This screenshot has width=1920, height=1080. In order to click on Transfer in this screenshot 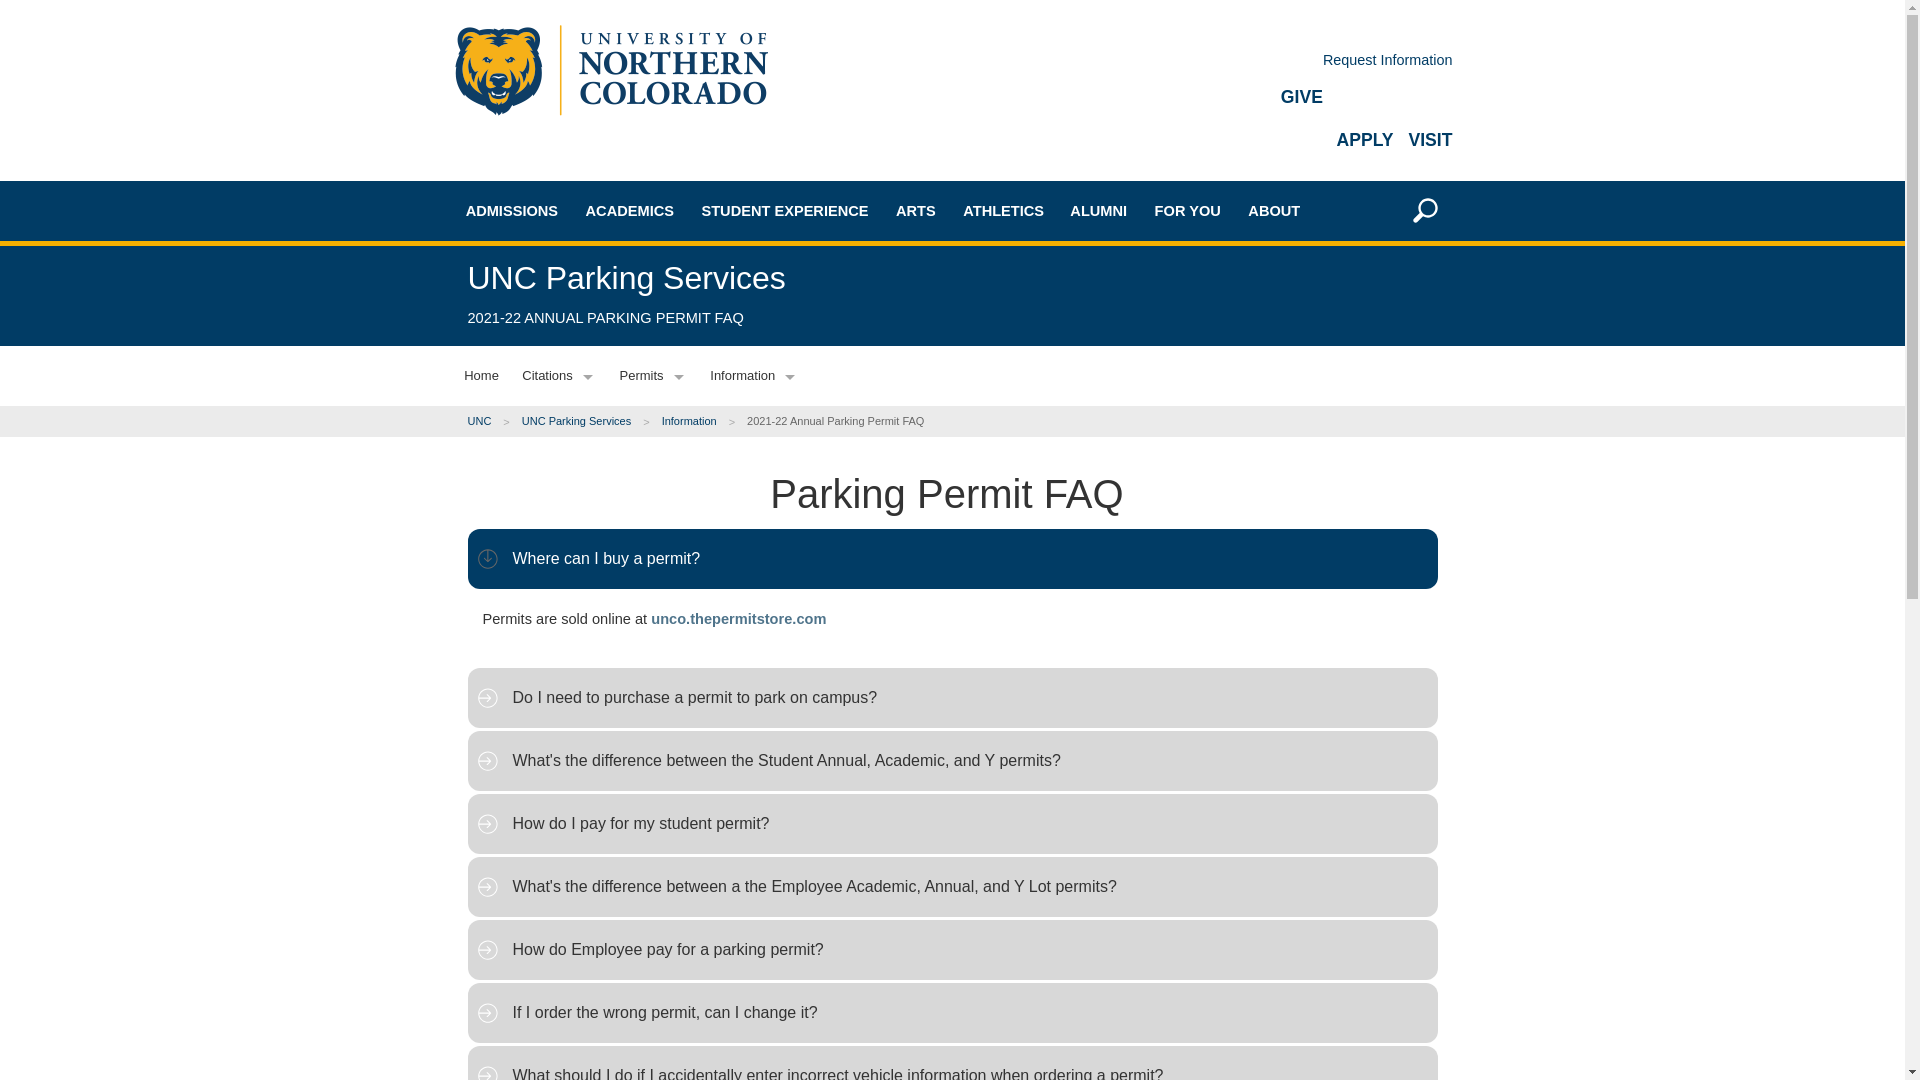, I will do `click(552, 336)`.